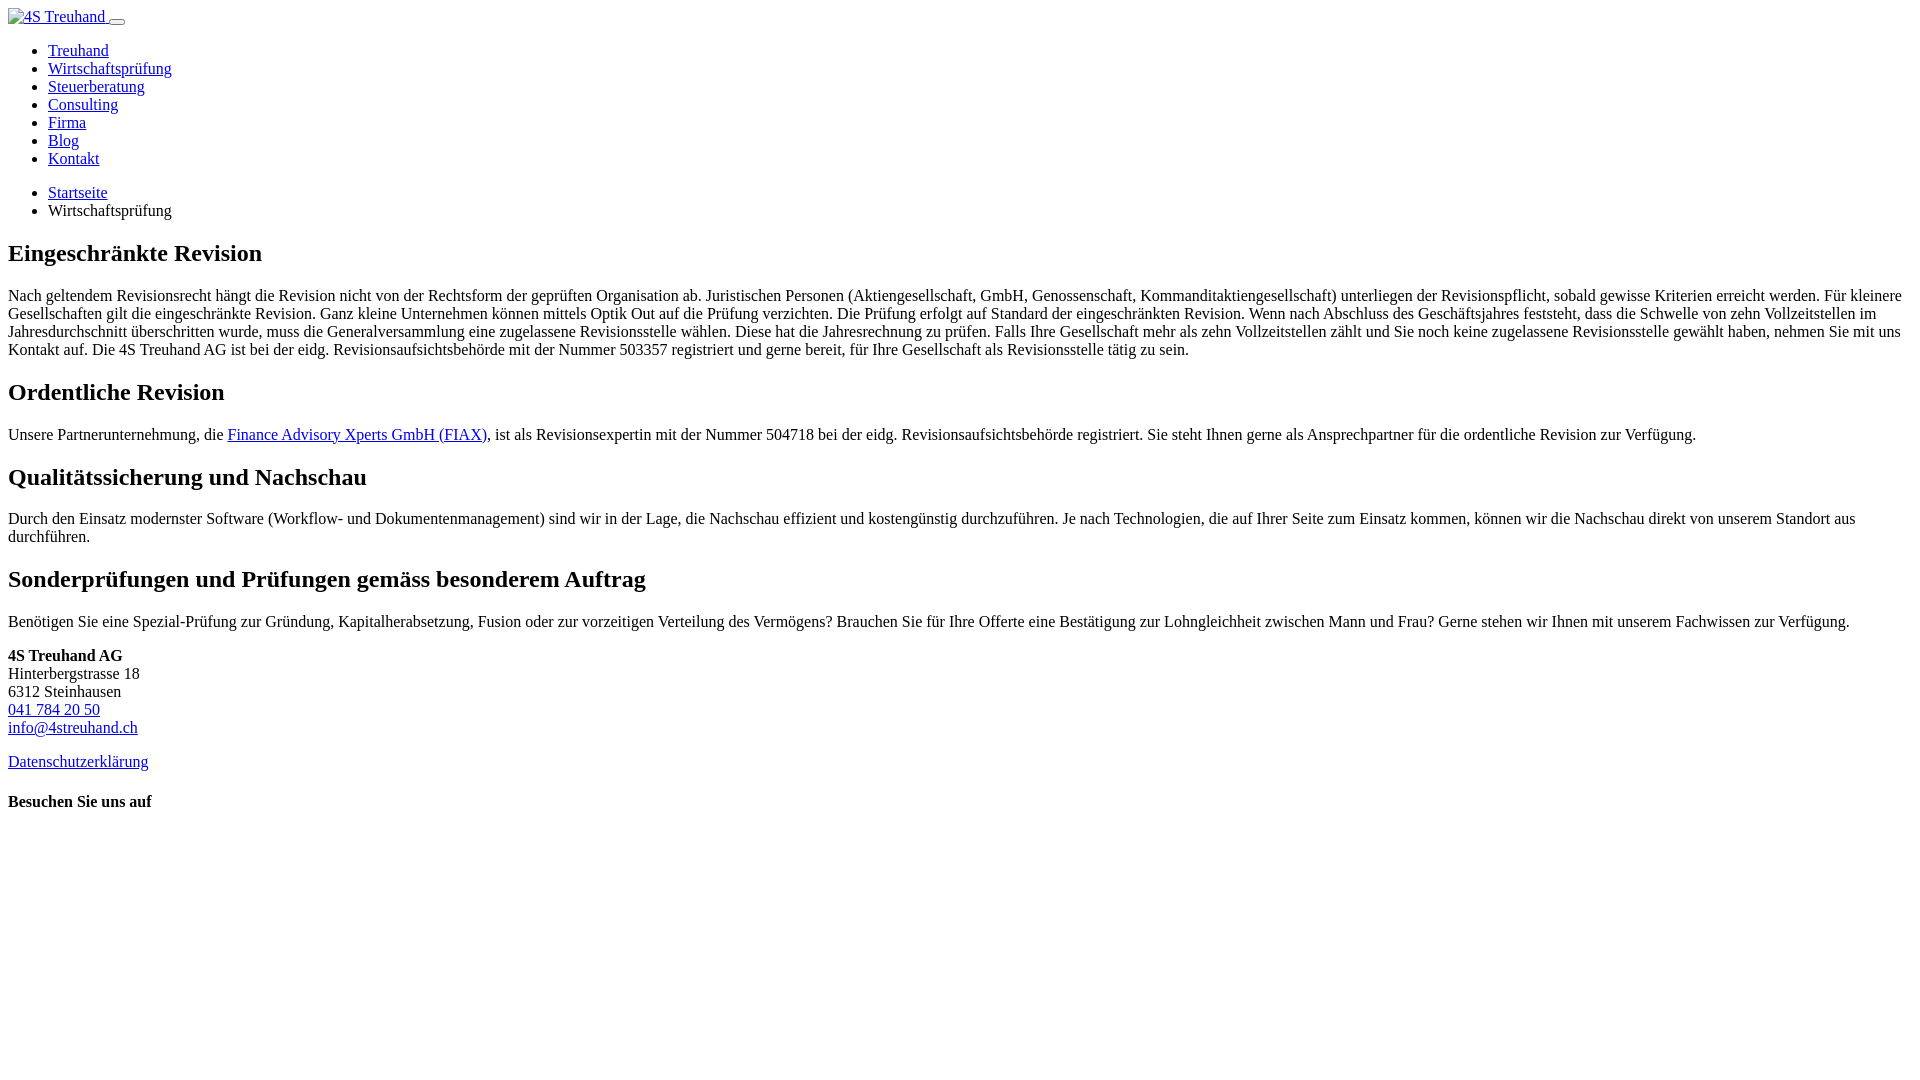 This screenshot has width=1920, height=1080. I want to click on Kontakt, so click(74, 158).